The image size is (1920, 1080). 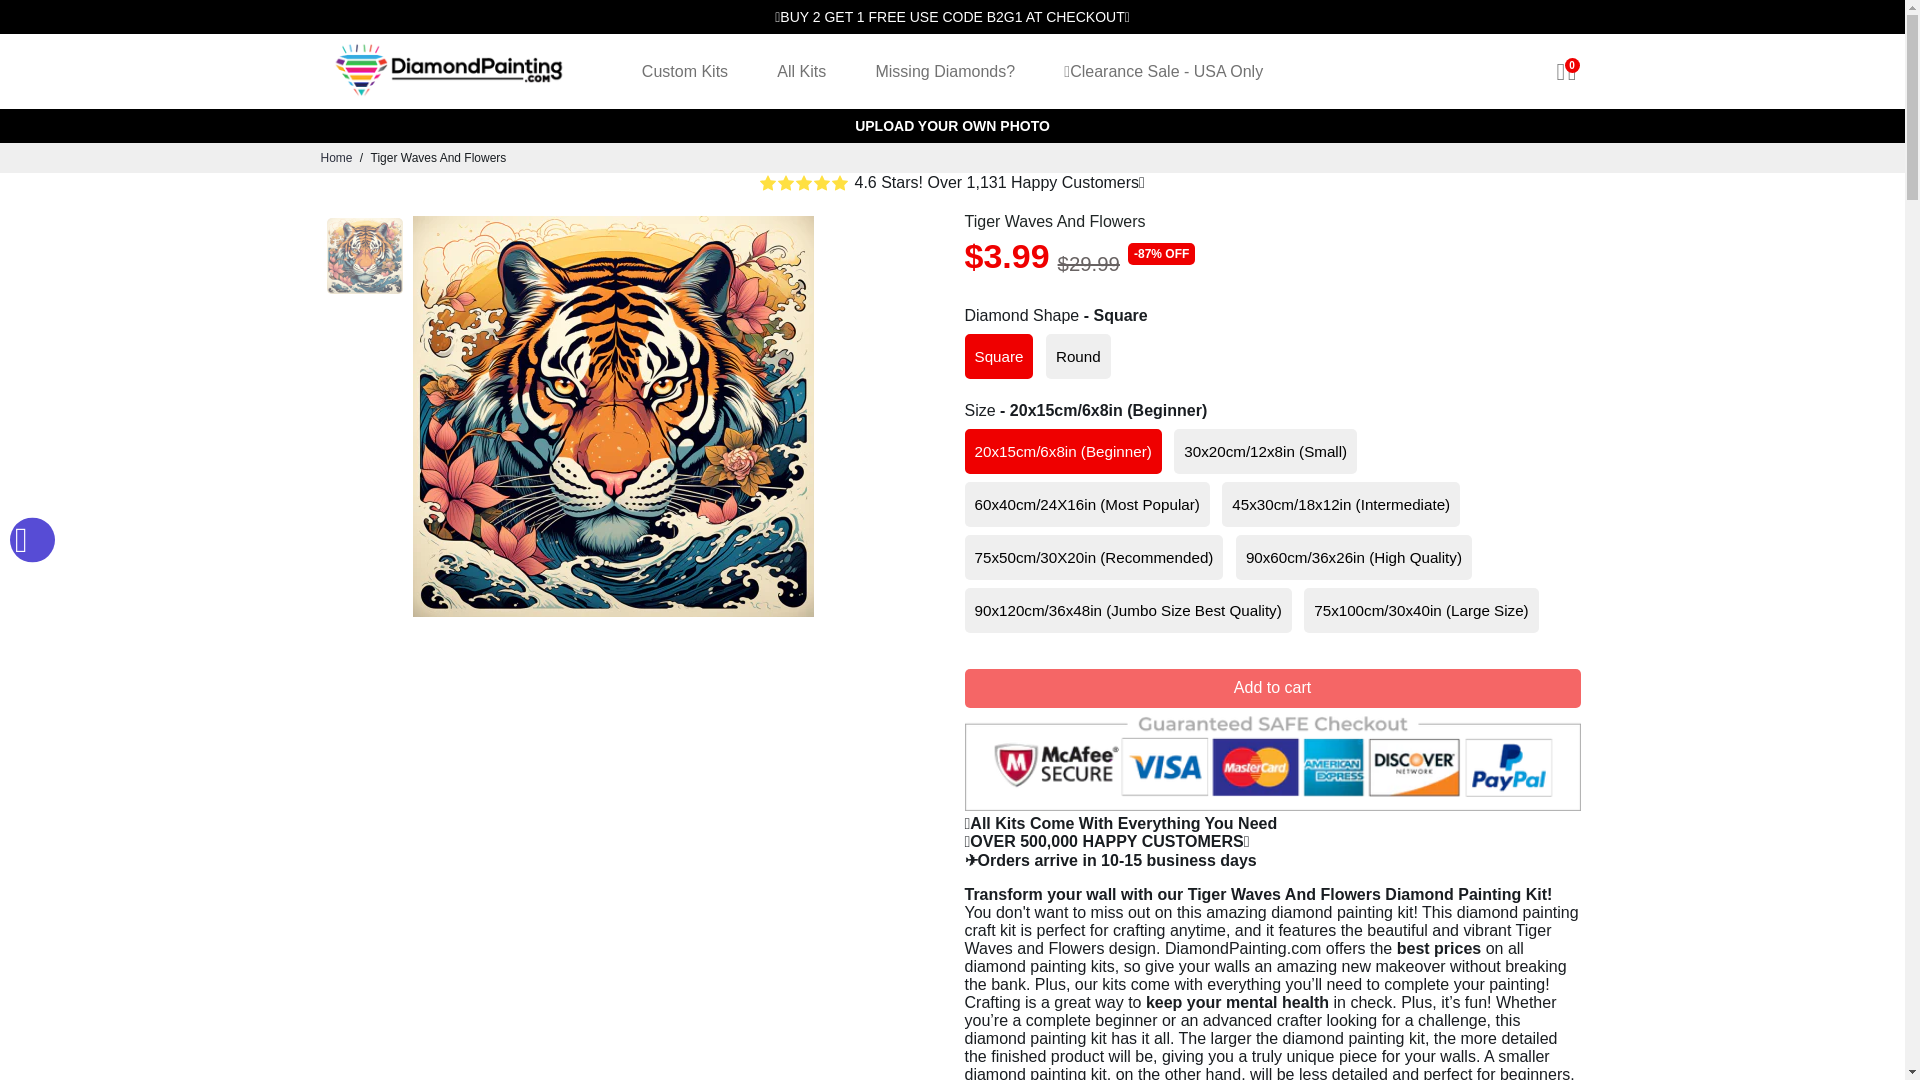 What do you see at coordinates (944, 71) in the screenshot?
I see `Missing Diamonds?` at bounding box center [944, 71].